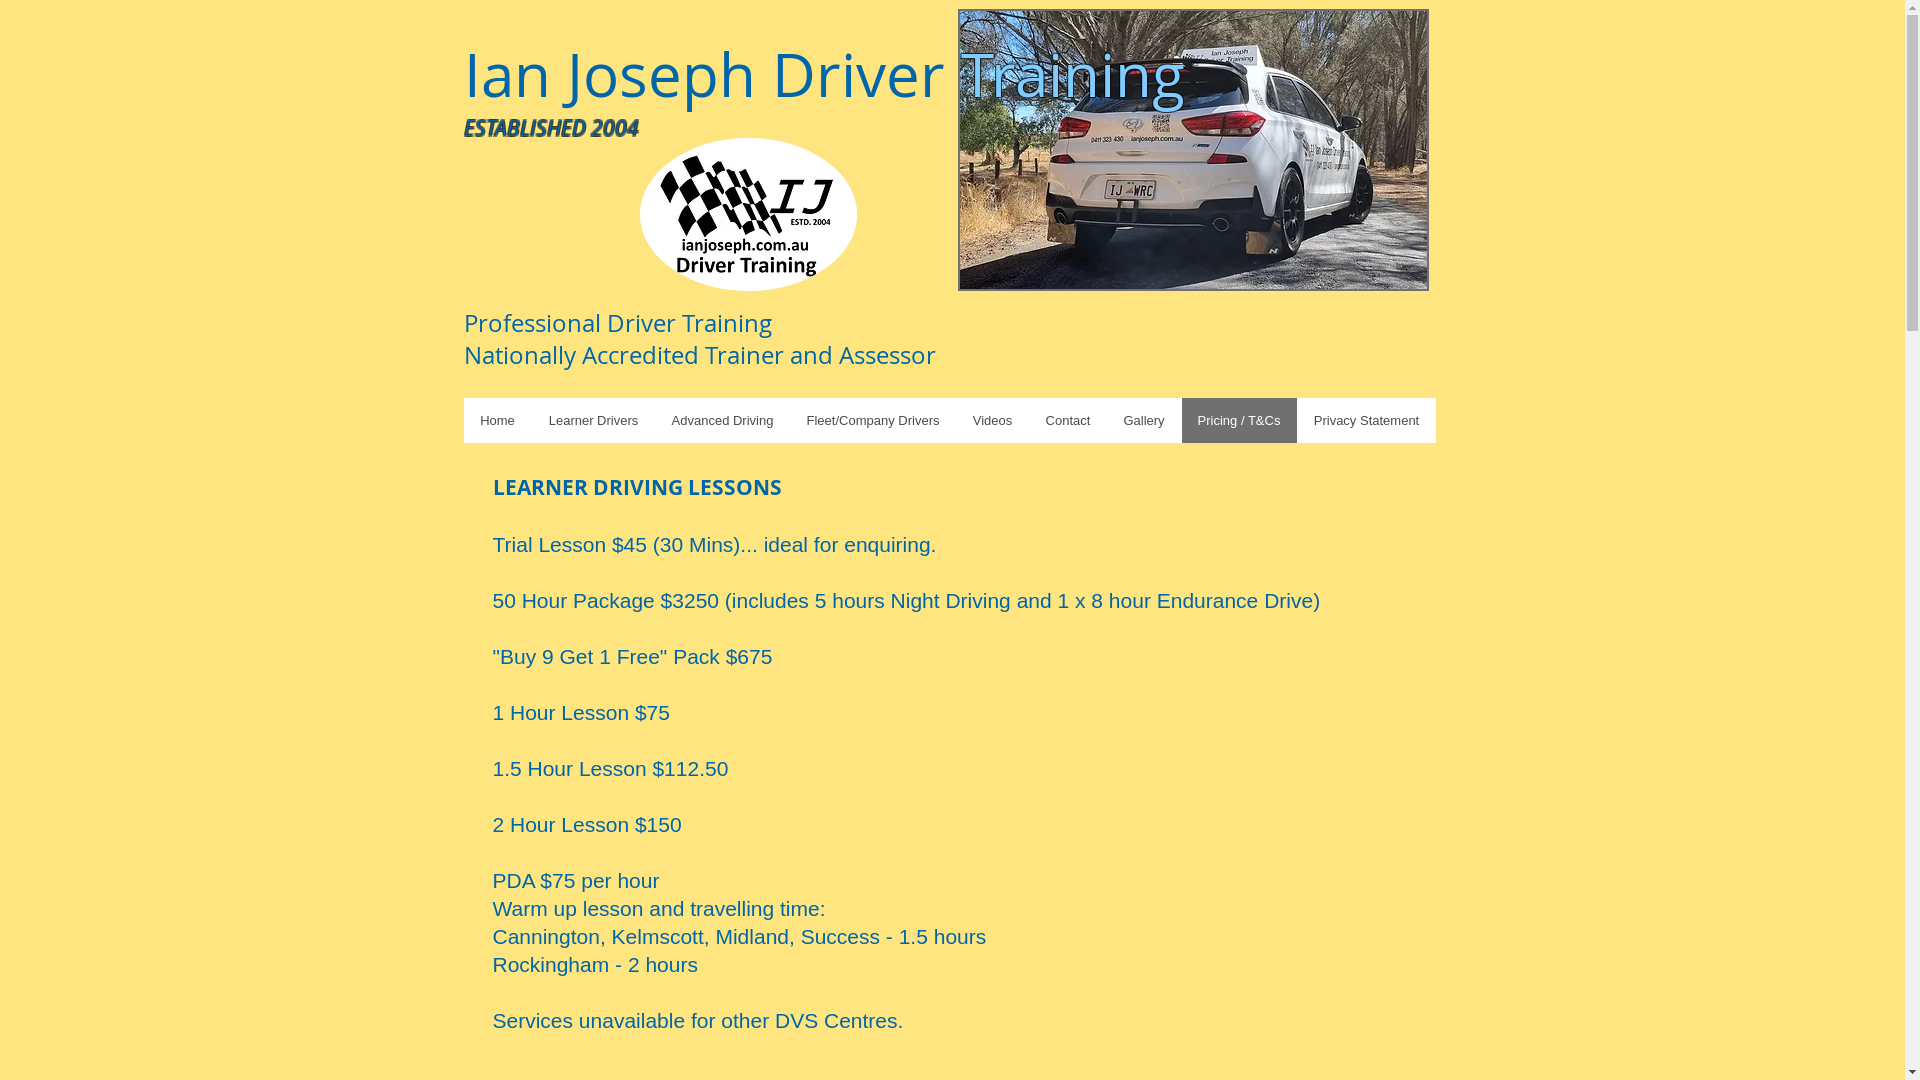  Describe the element at coordinates (1366, 420) in the screenshot. I see `Privacy Statement` at that location.